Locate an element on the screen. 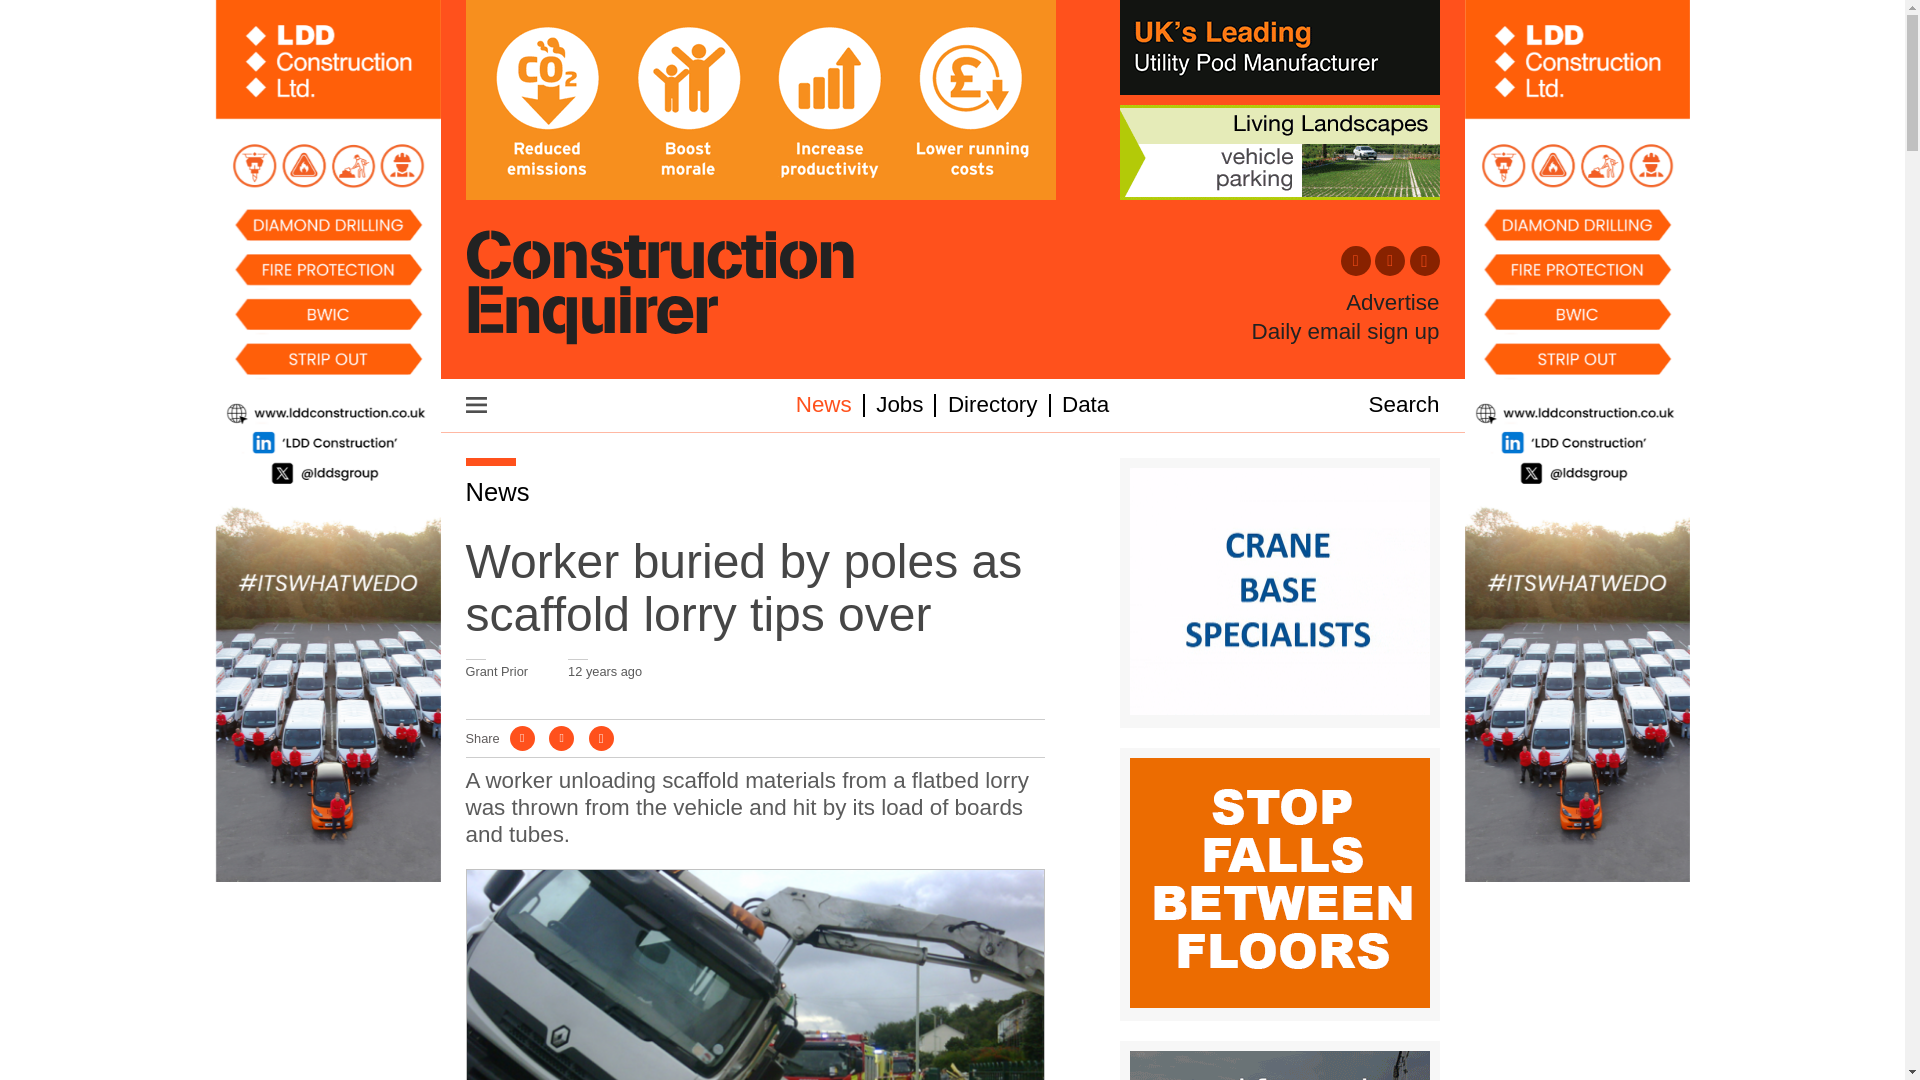 This screenshot has height=1080, width=1920. Advertise is located at coordinates (1392, 303).